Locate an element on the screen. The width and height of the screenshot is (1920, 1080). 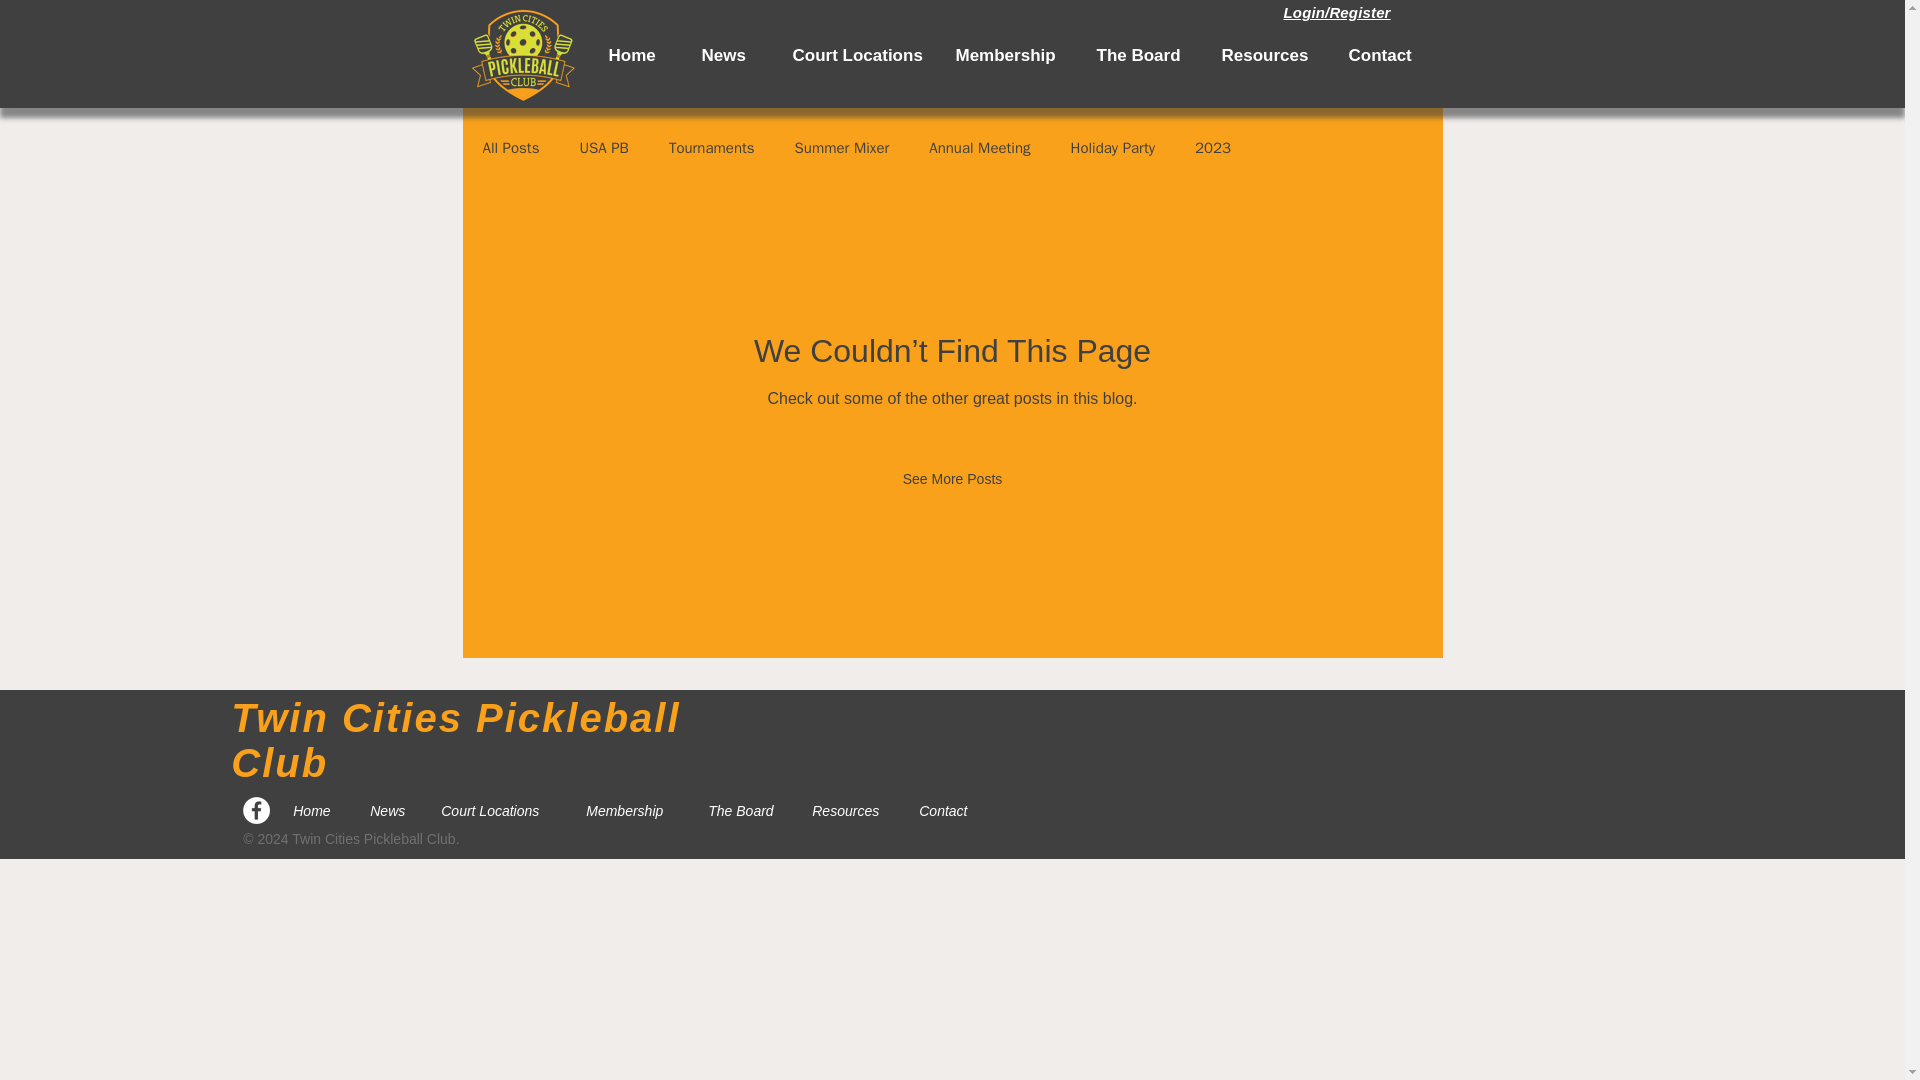
USA PB is located at coordinates (603, 147).